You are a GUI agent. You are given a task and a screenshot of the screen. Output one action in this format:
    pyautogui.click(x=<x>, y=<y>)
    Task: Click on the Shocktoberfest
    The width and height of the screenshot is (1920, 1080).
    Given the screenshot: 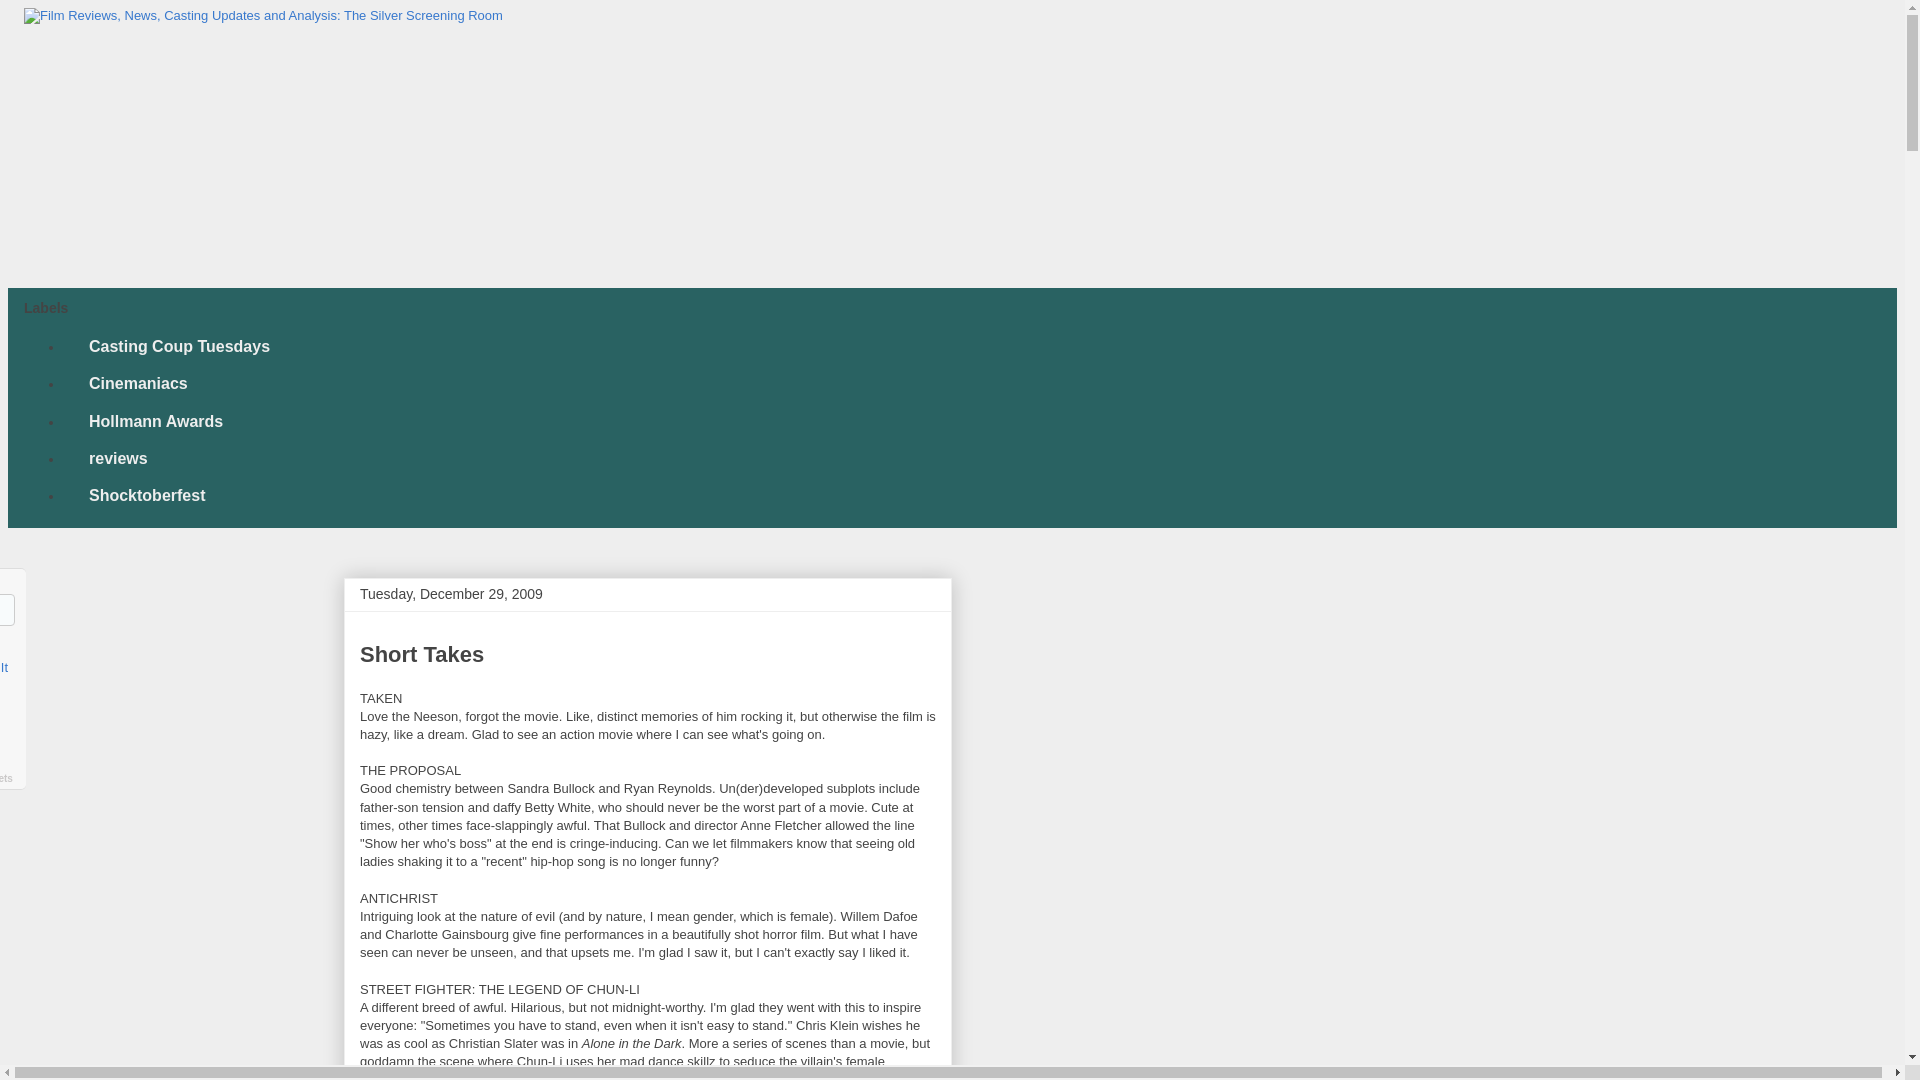 What is the action you would take?
    pyautogui.click(x=146, y=496)
    